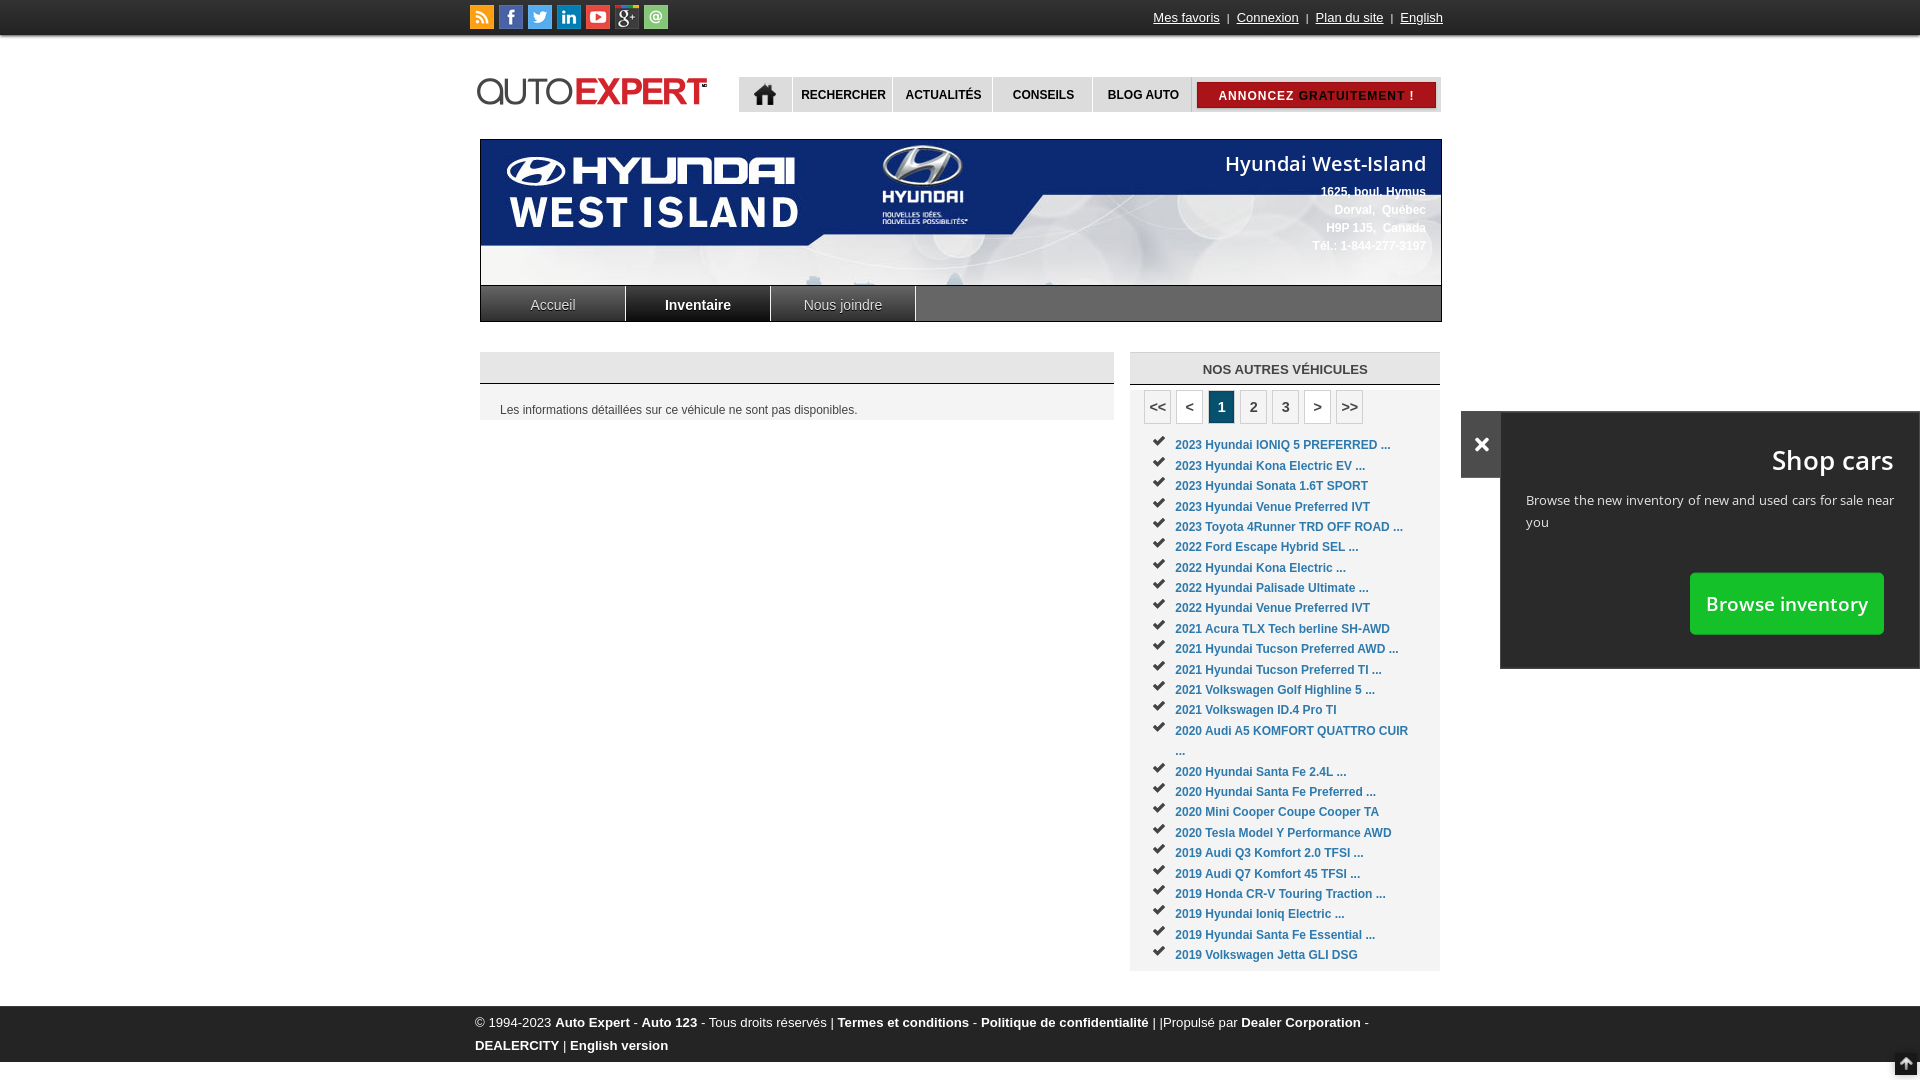 Image resolution: width=1920 pixels, height=1080 pixels. Describe the element at coordinates (1186, 18) in the screenshot. I see `Mes favoris` at that location.